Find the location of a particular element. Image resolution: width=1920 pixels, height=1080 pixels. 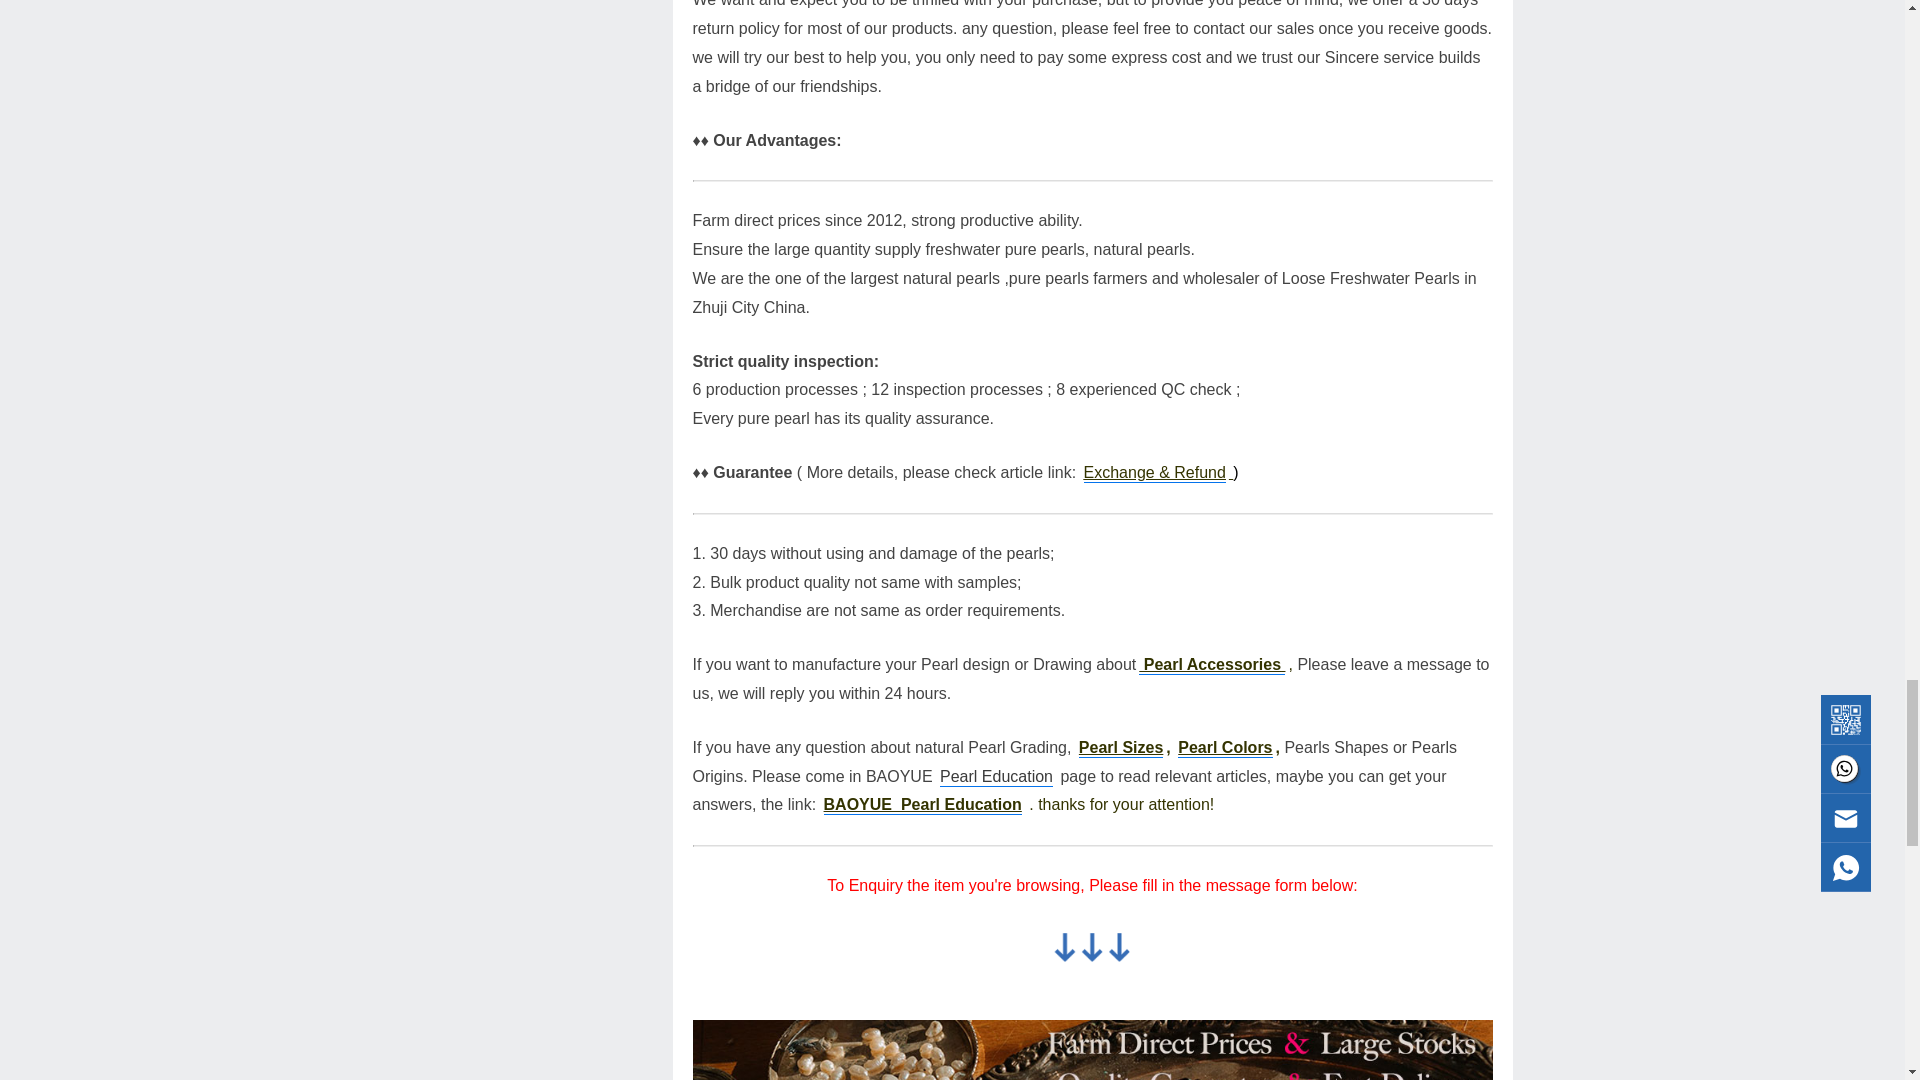

Pearl Education is located at coordinates (996, 777).